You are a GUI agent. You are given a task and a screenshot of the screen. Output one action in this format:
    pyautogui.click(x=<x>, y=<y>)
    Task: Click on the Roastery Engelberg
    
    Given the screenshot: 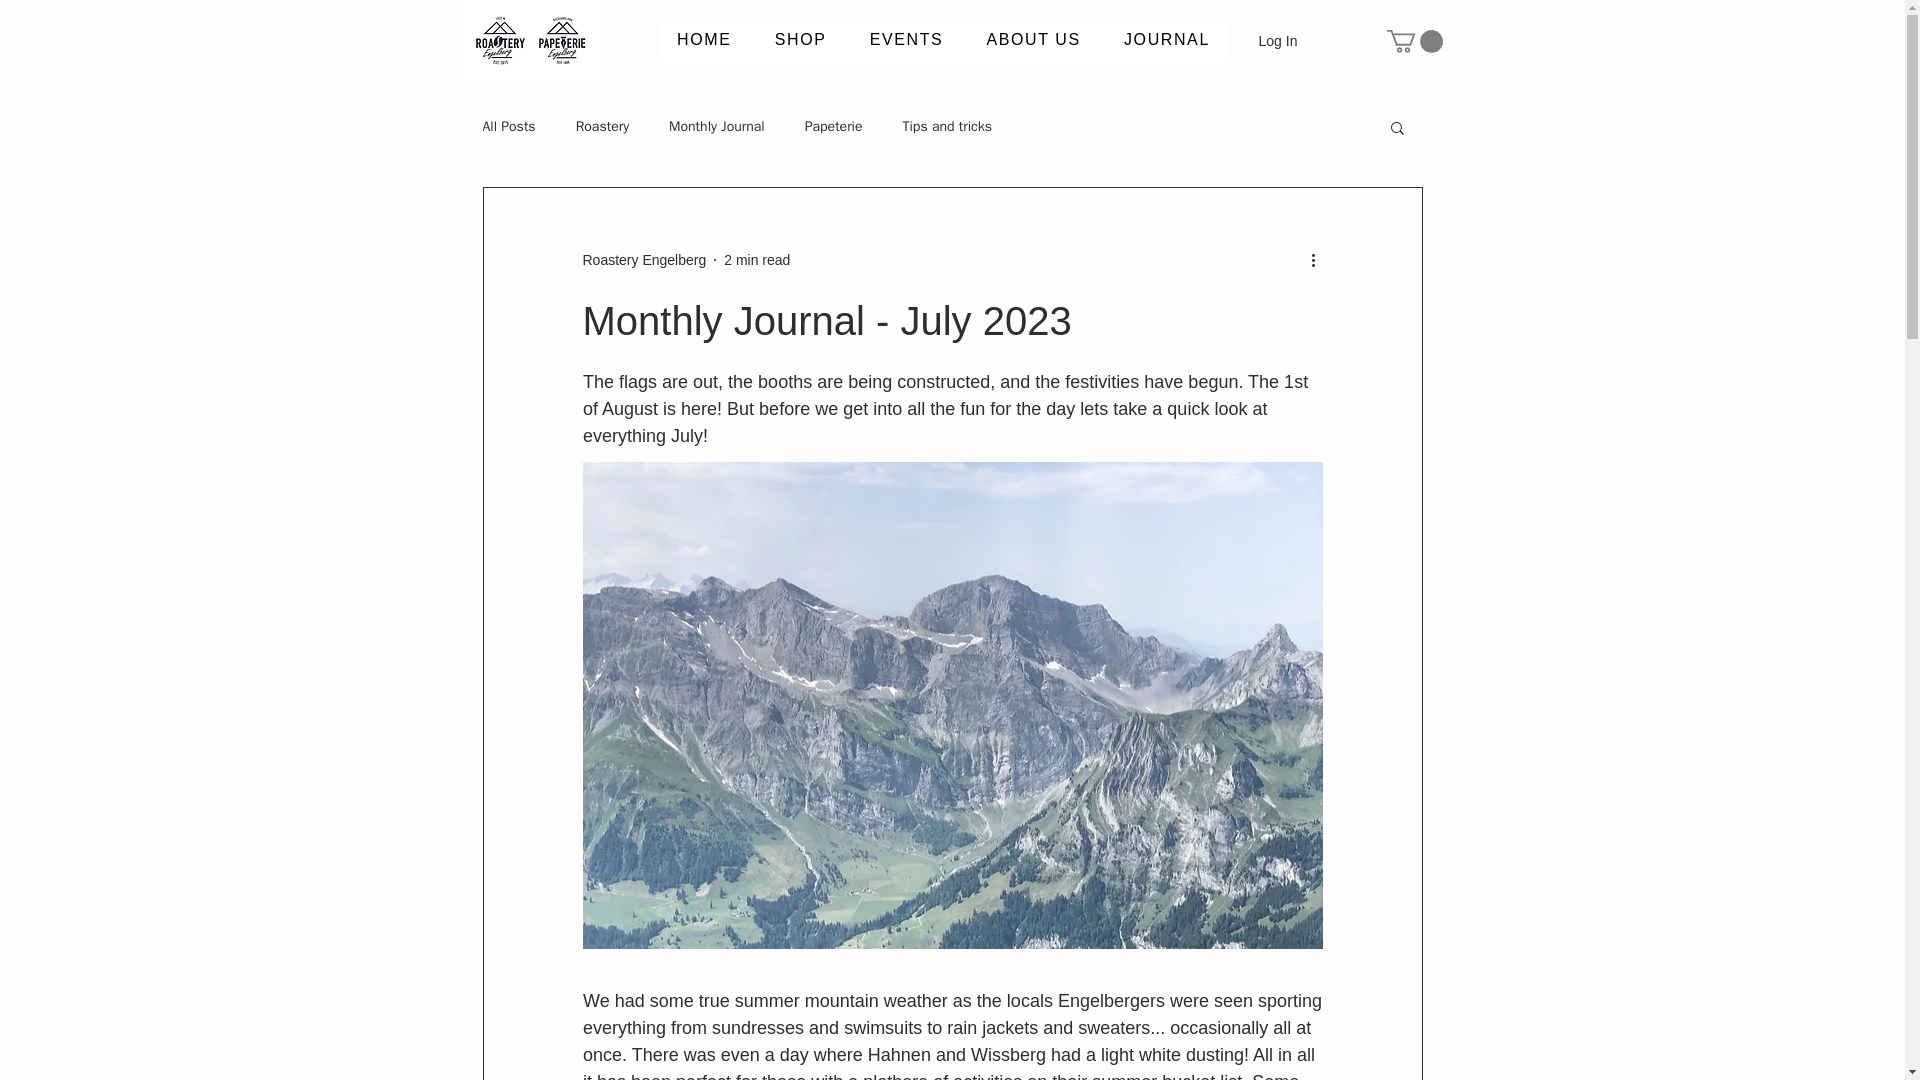 What is the action you would take?
    pyautogui.click(x=644, y=260)
    